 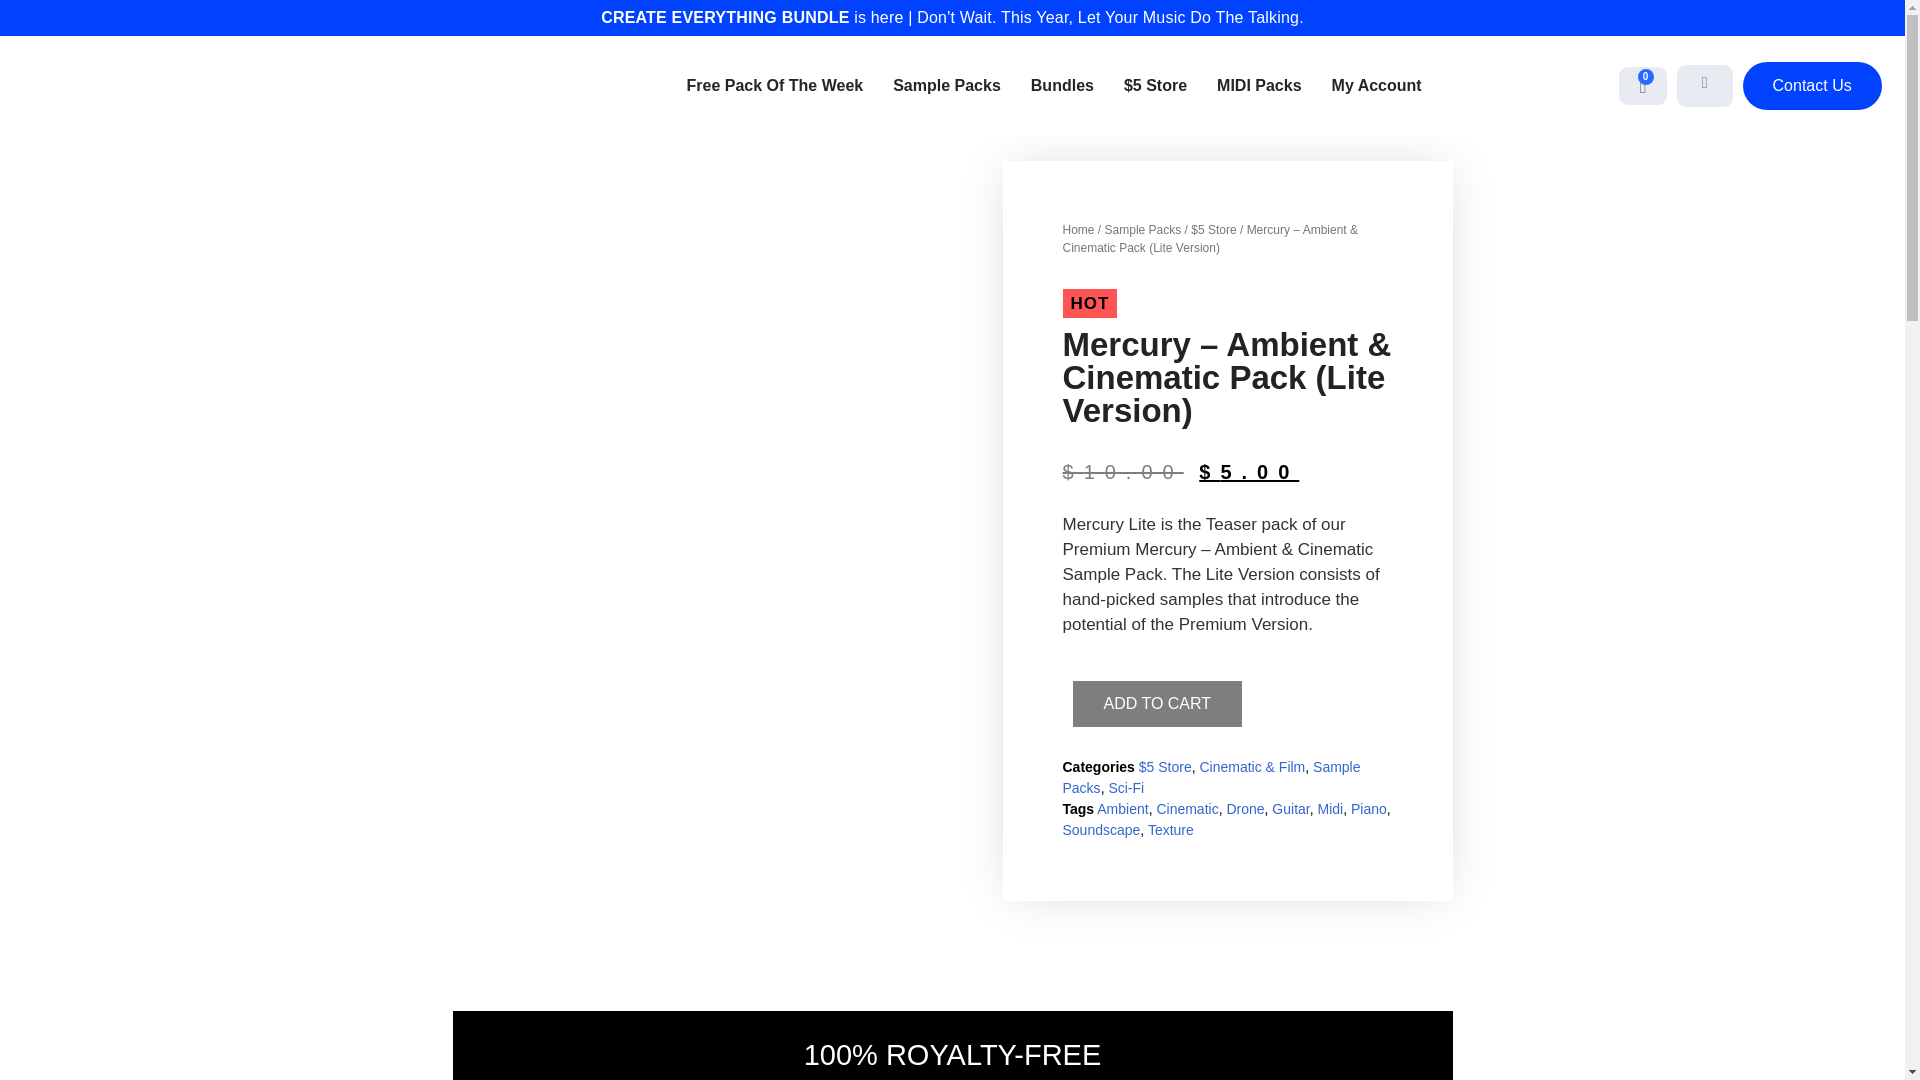 I want to click on Soundscape, so click(x=1100, y=830).